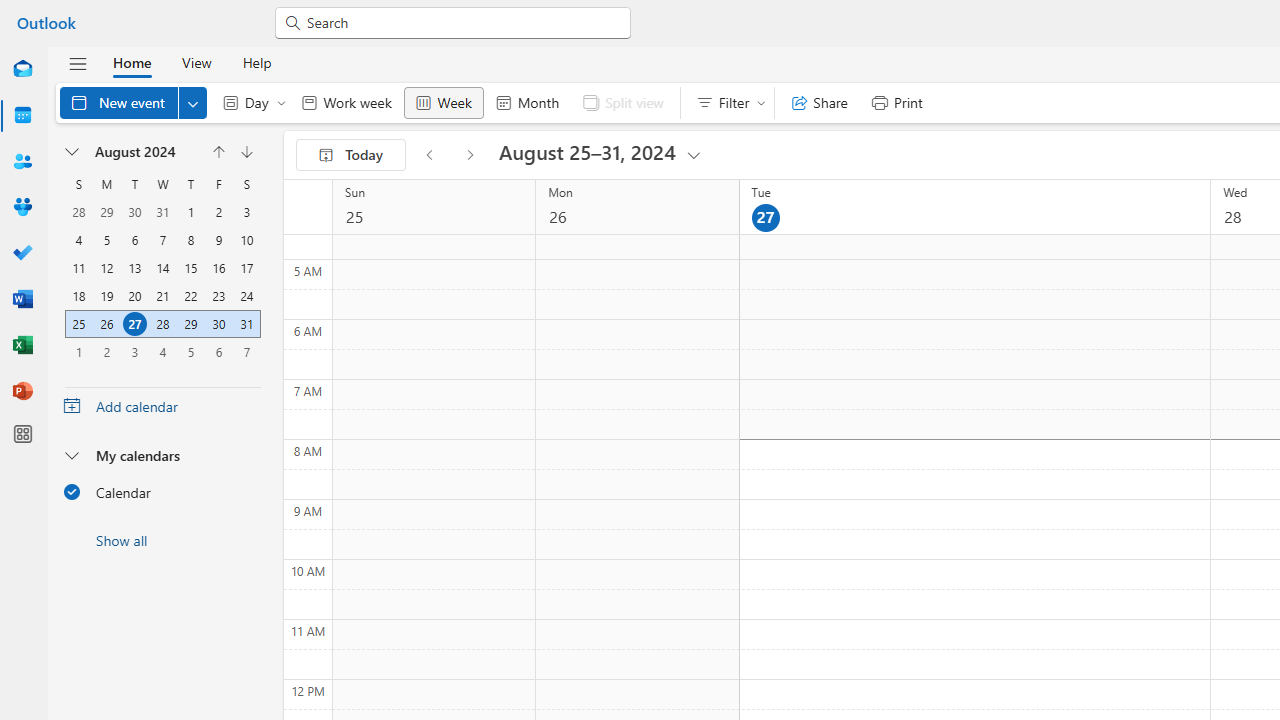 This screenshot has height=720, width=1280. Describe the element at coordinates (622, 102) in the screenshot. I see `Split view` at that location.